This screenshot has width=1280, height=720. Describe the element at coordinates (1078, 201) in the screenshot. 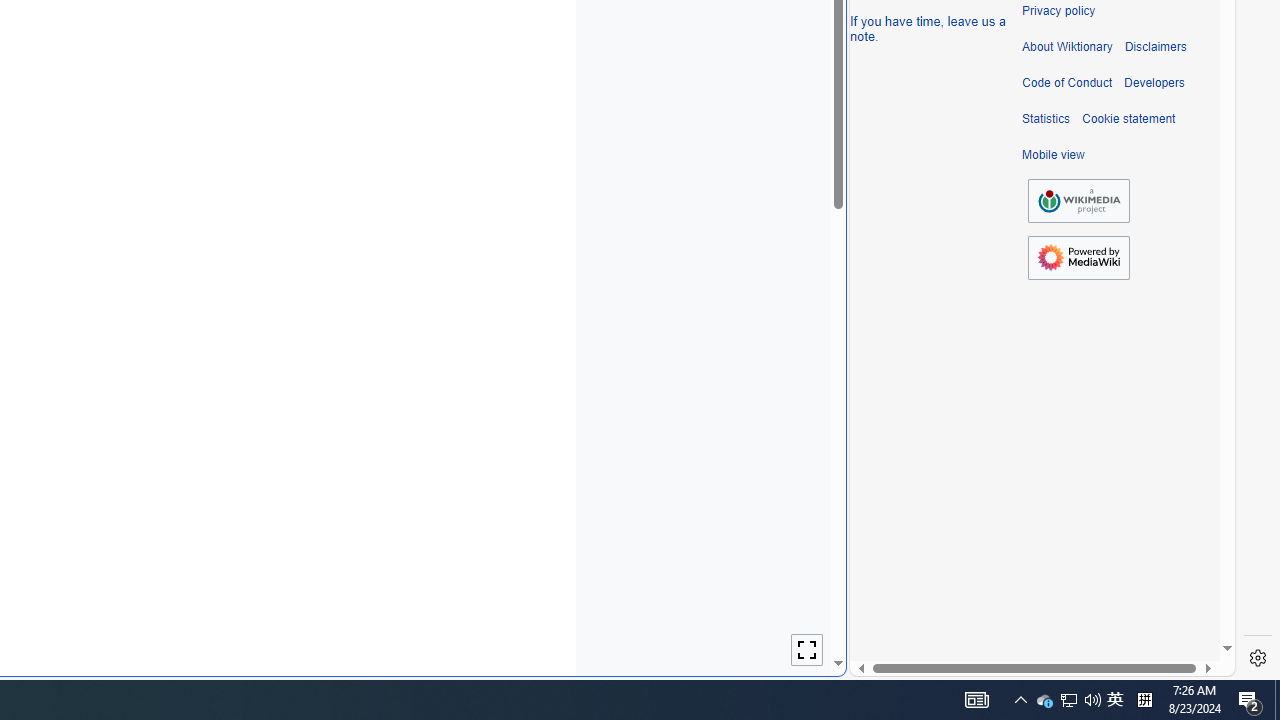

I see `Wikimedia Foundation` at that location.